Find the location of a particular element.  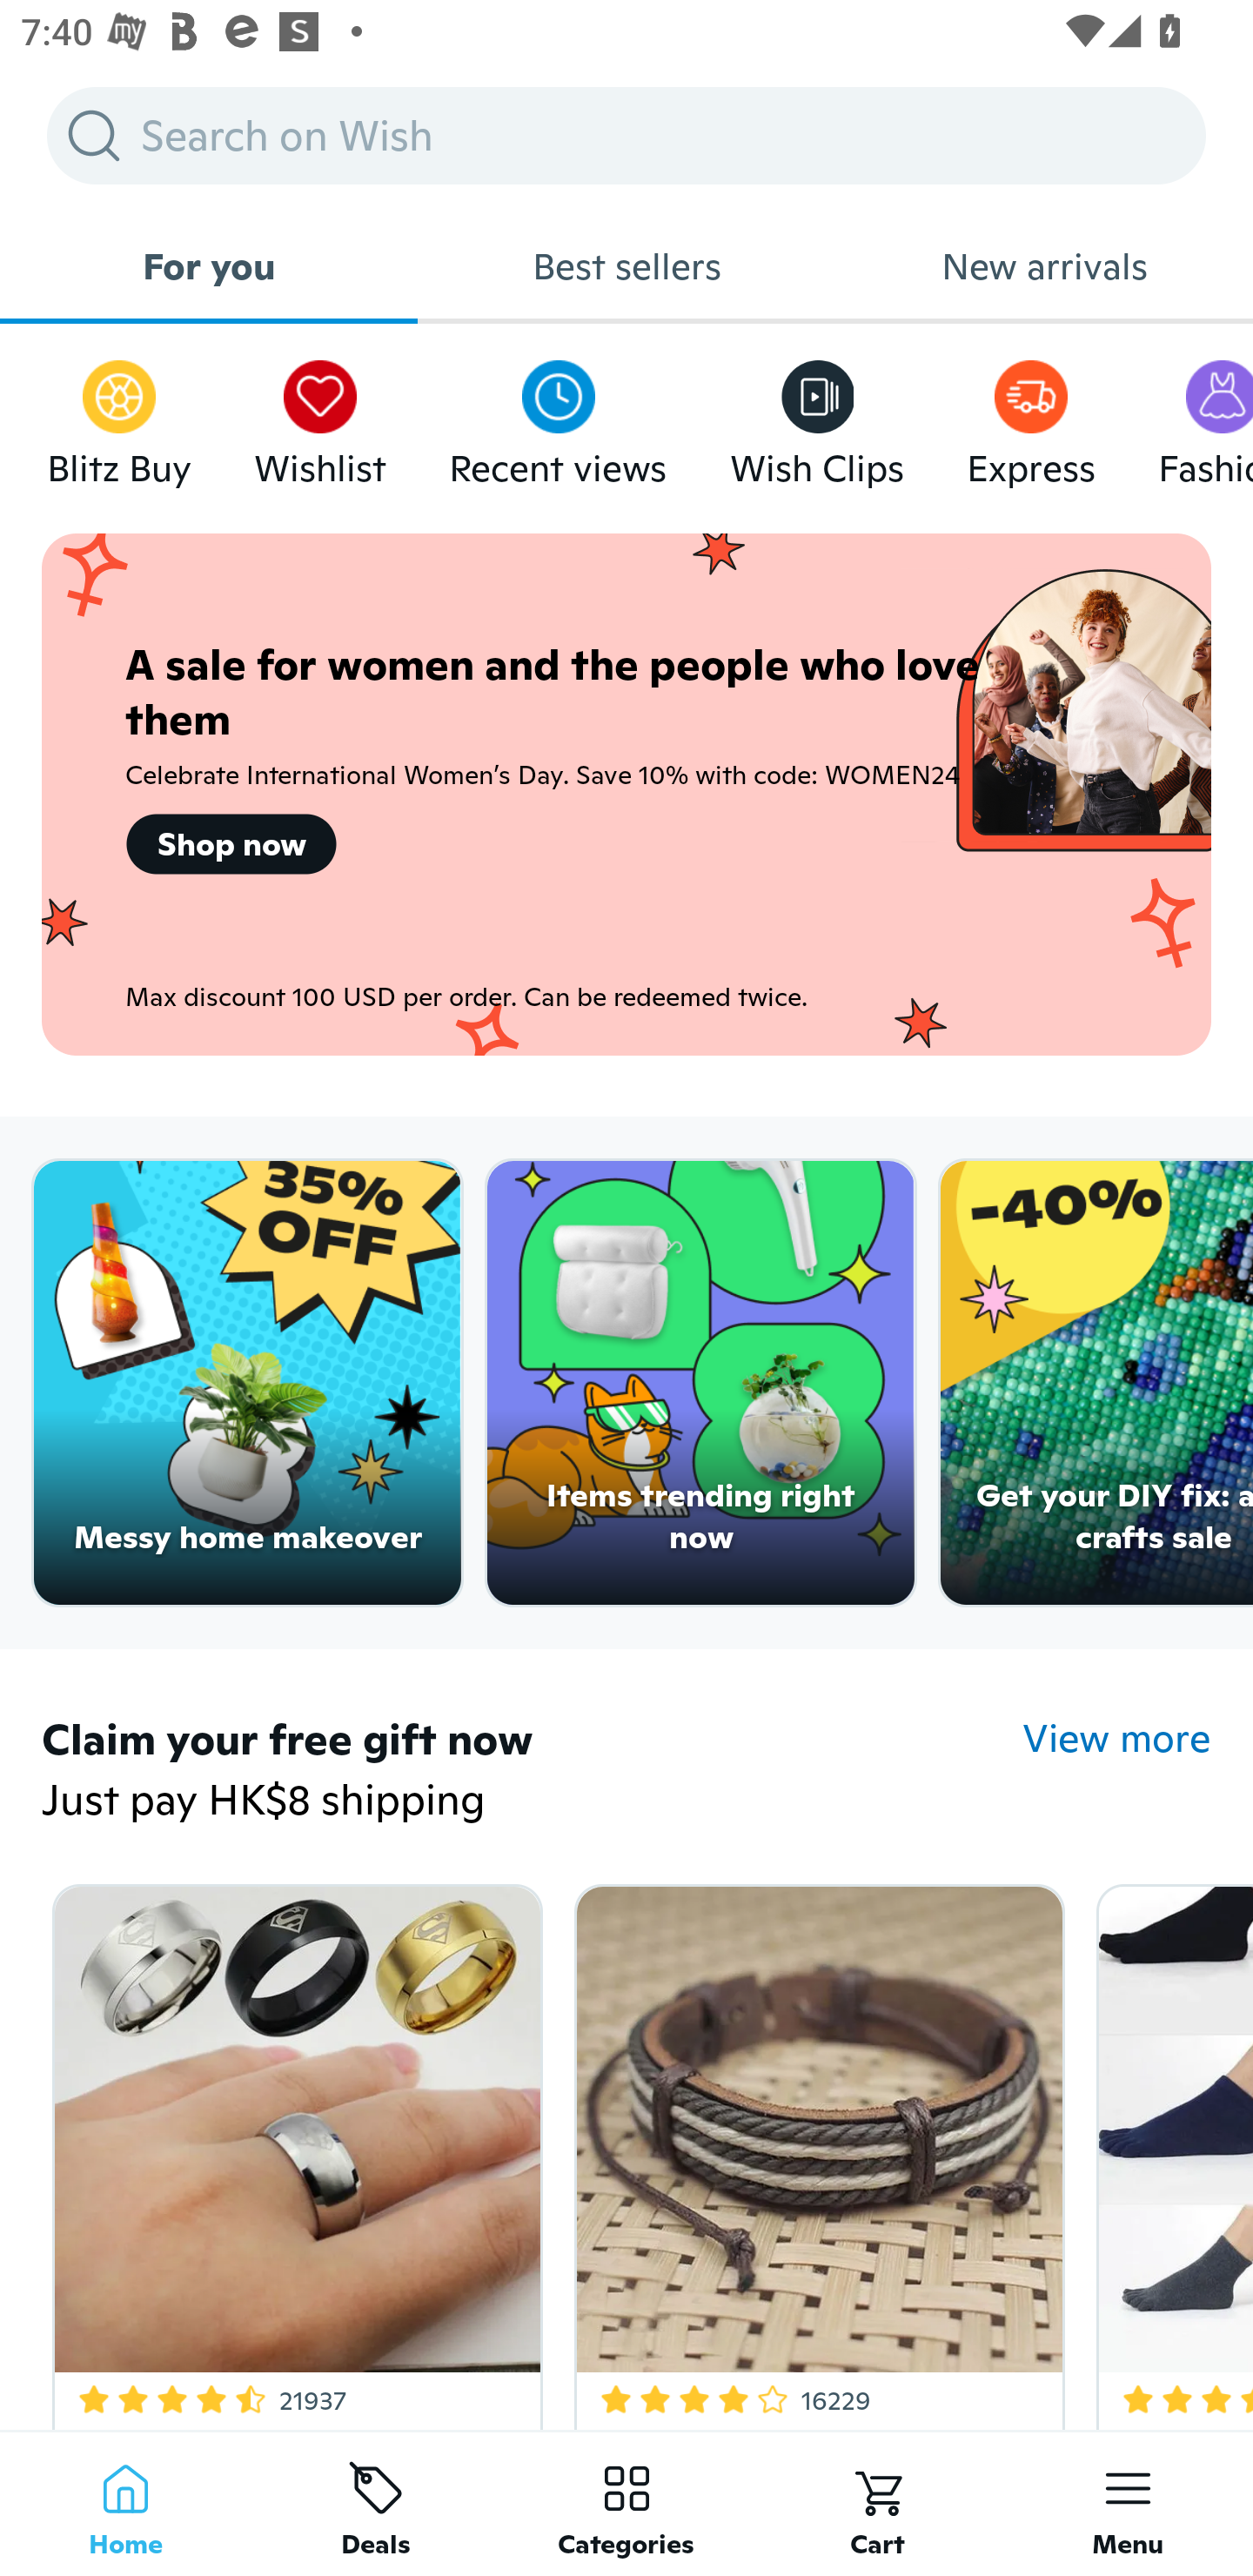

4.3 Star Rating 21937 Free is located at coordinates (291, 2150).